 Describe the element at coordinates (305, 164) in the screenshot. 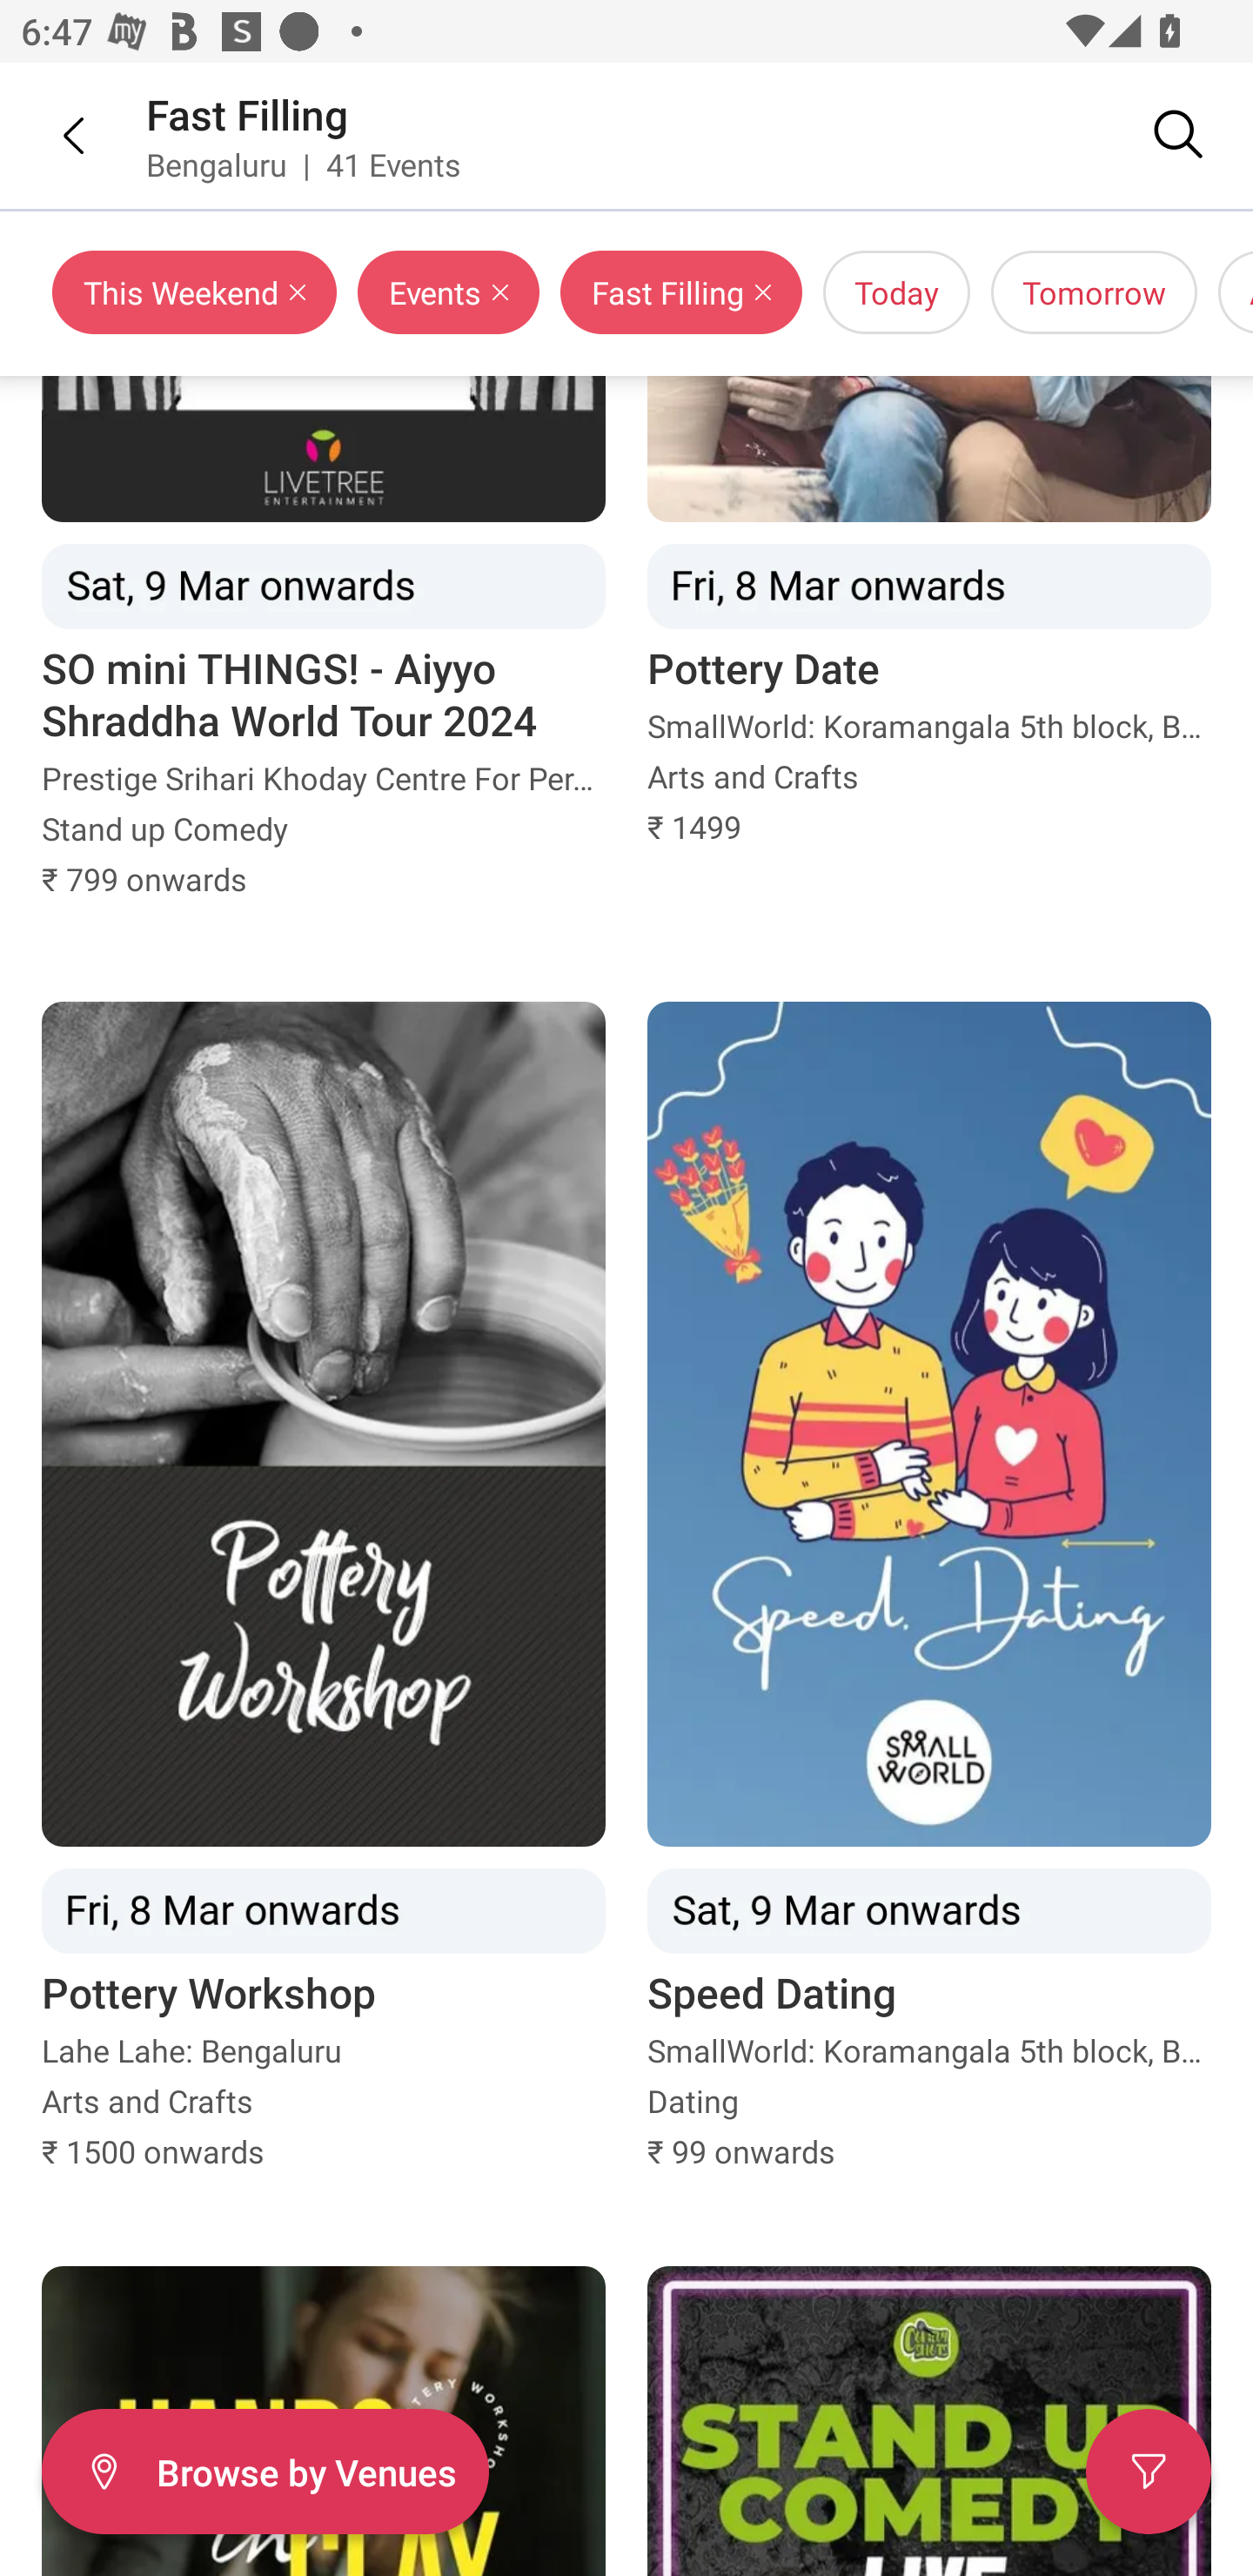

I see `Bengaluru  |  41 Events` at that location.